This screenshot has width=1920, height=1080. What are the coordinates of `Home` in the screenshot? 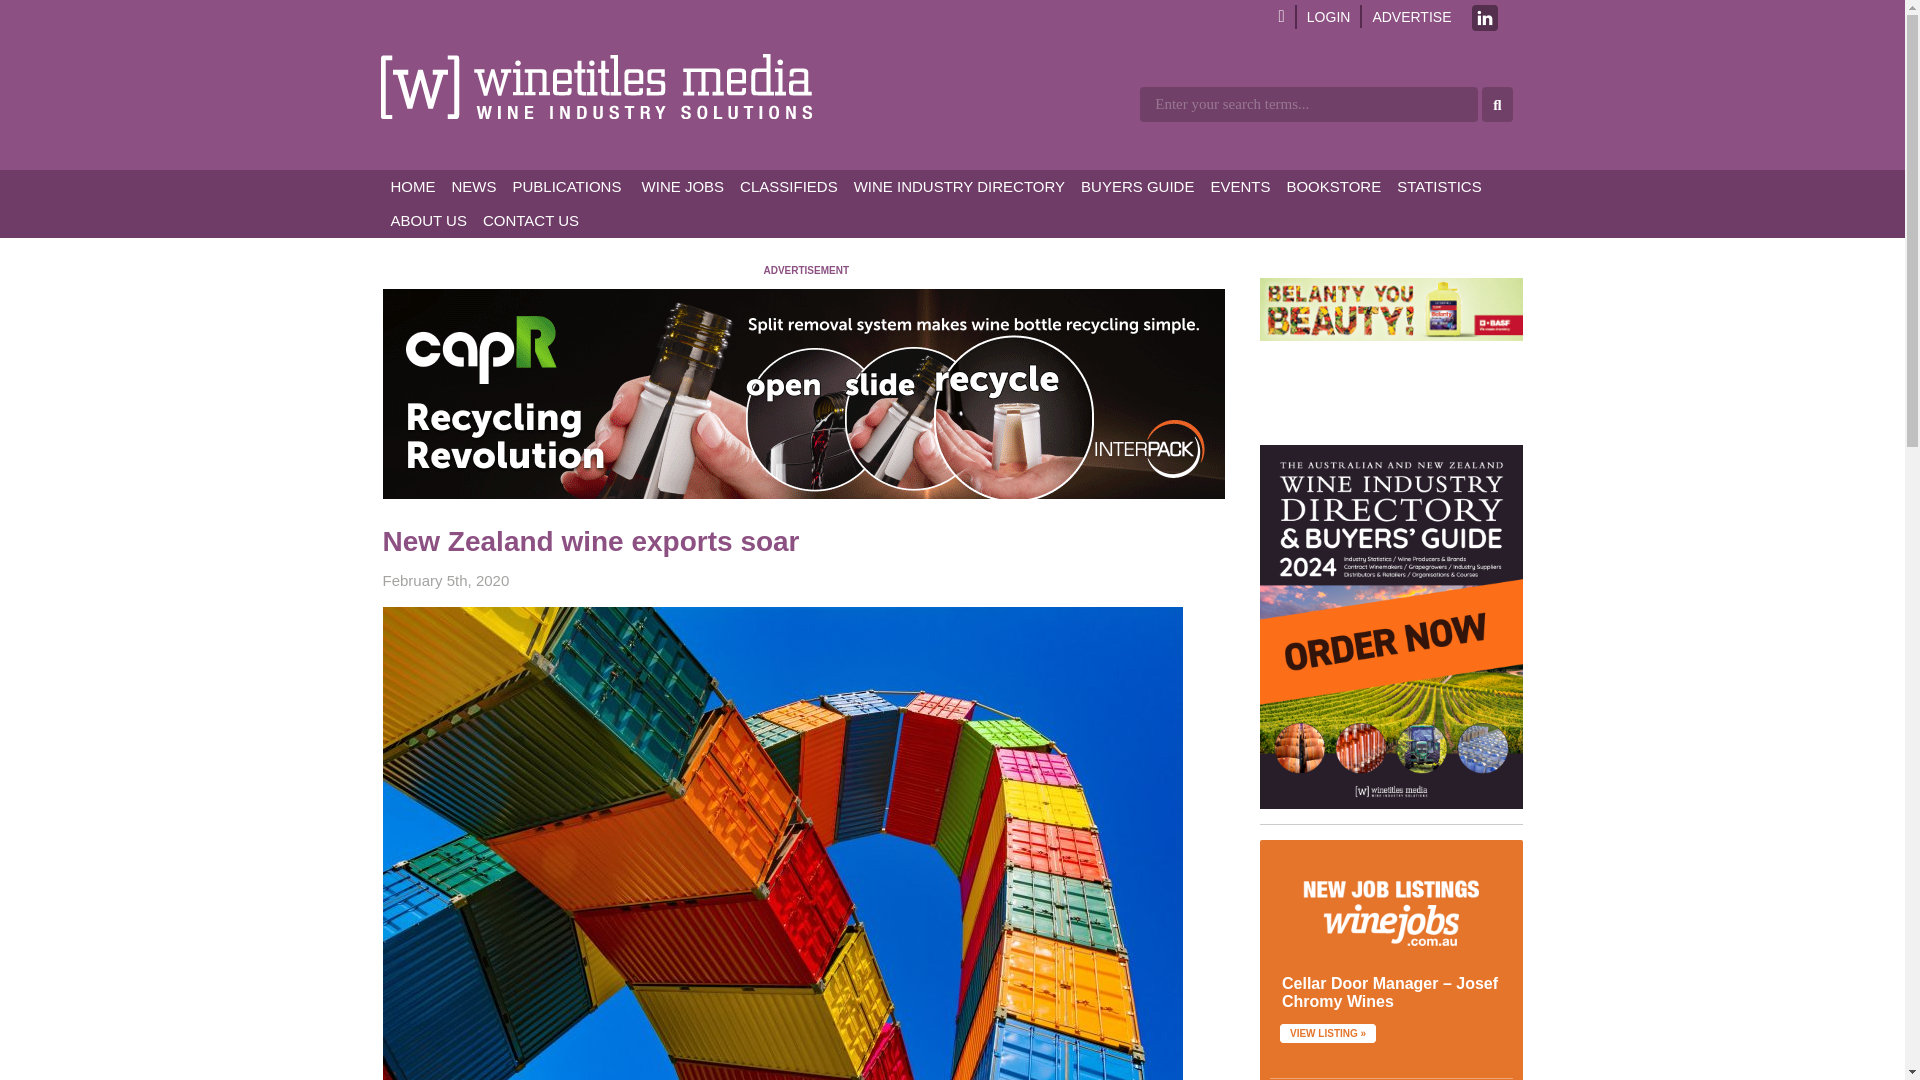 It's located at (412, 186).